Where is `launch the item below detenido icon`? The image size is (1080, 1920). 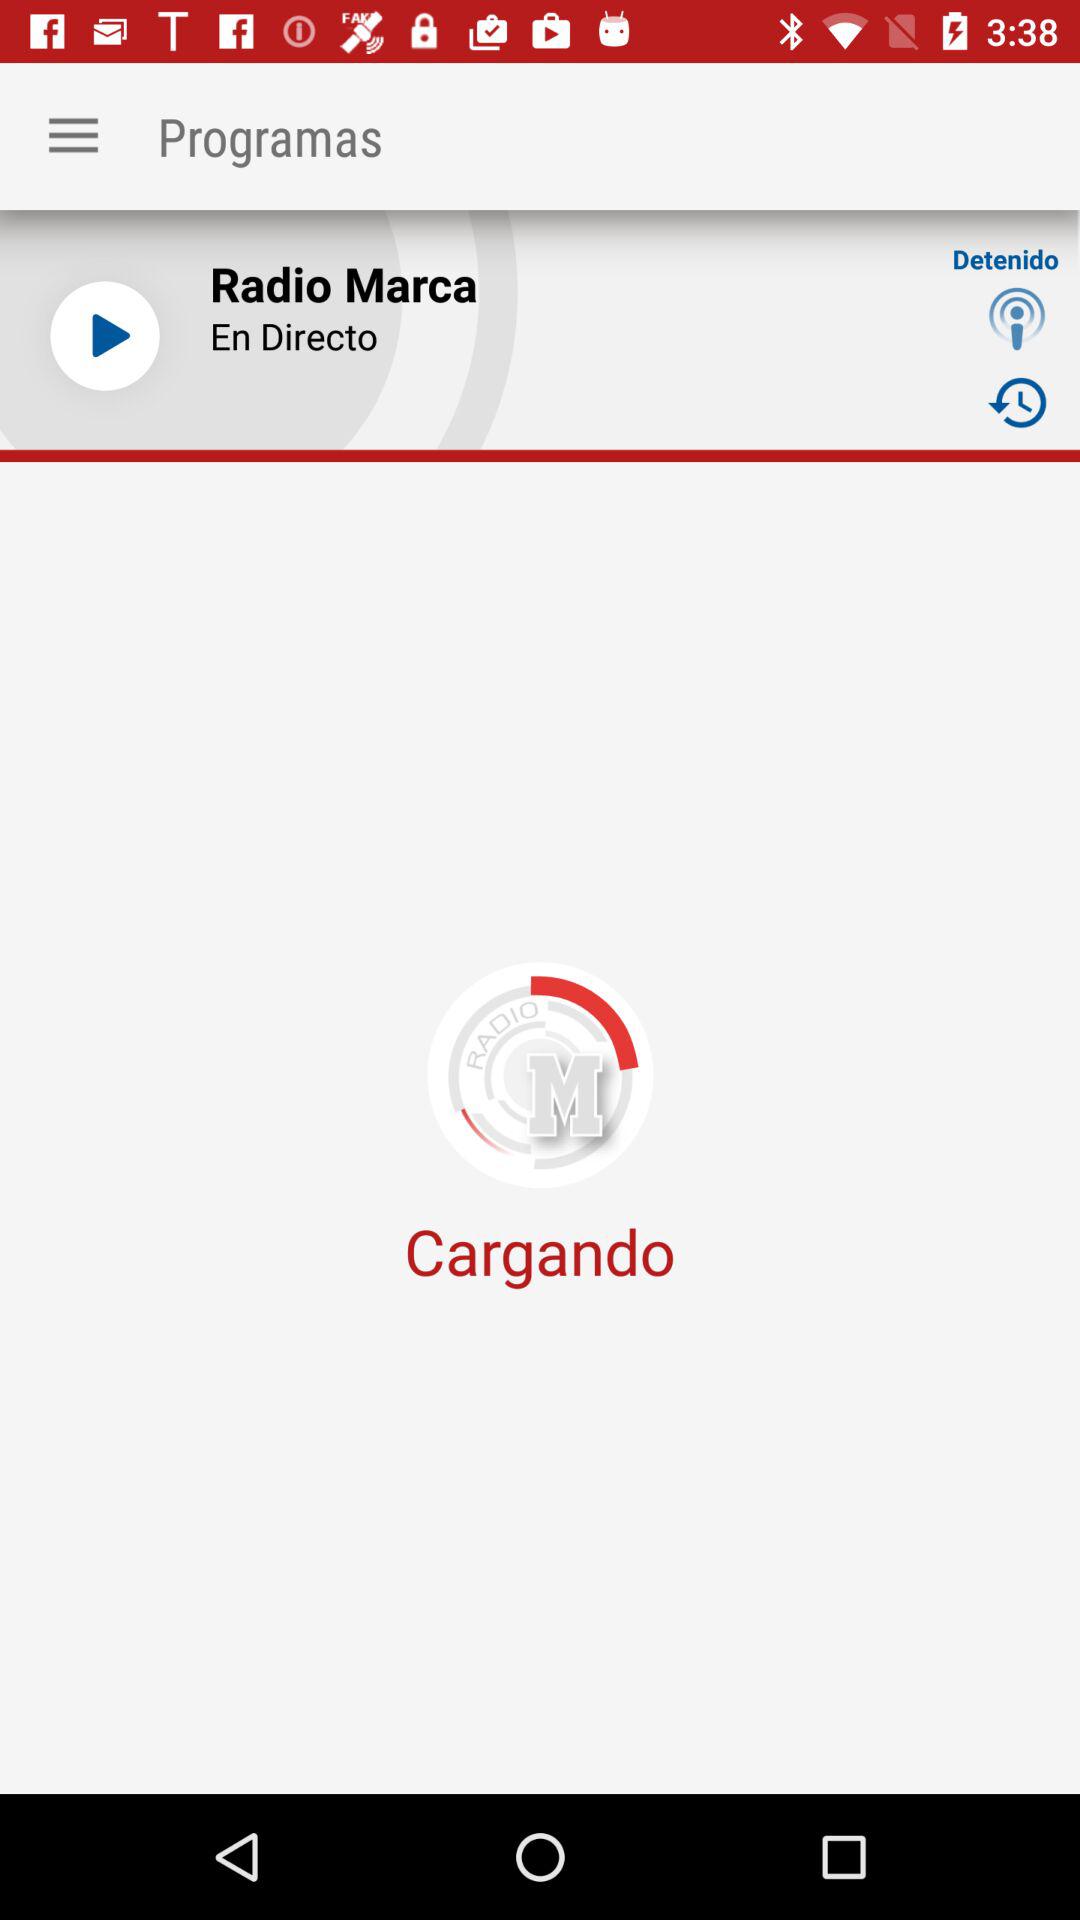 launch the item below detenido icon is located at coordinates (1016, 318).